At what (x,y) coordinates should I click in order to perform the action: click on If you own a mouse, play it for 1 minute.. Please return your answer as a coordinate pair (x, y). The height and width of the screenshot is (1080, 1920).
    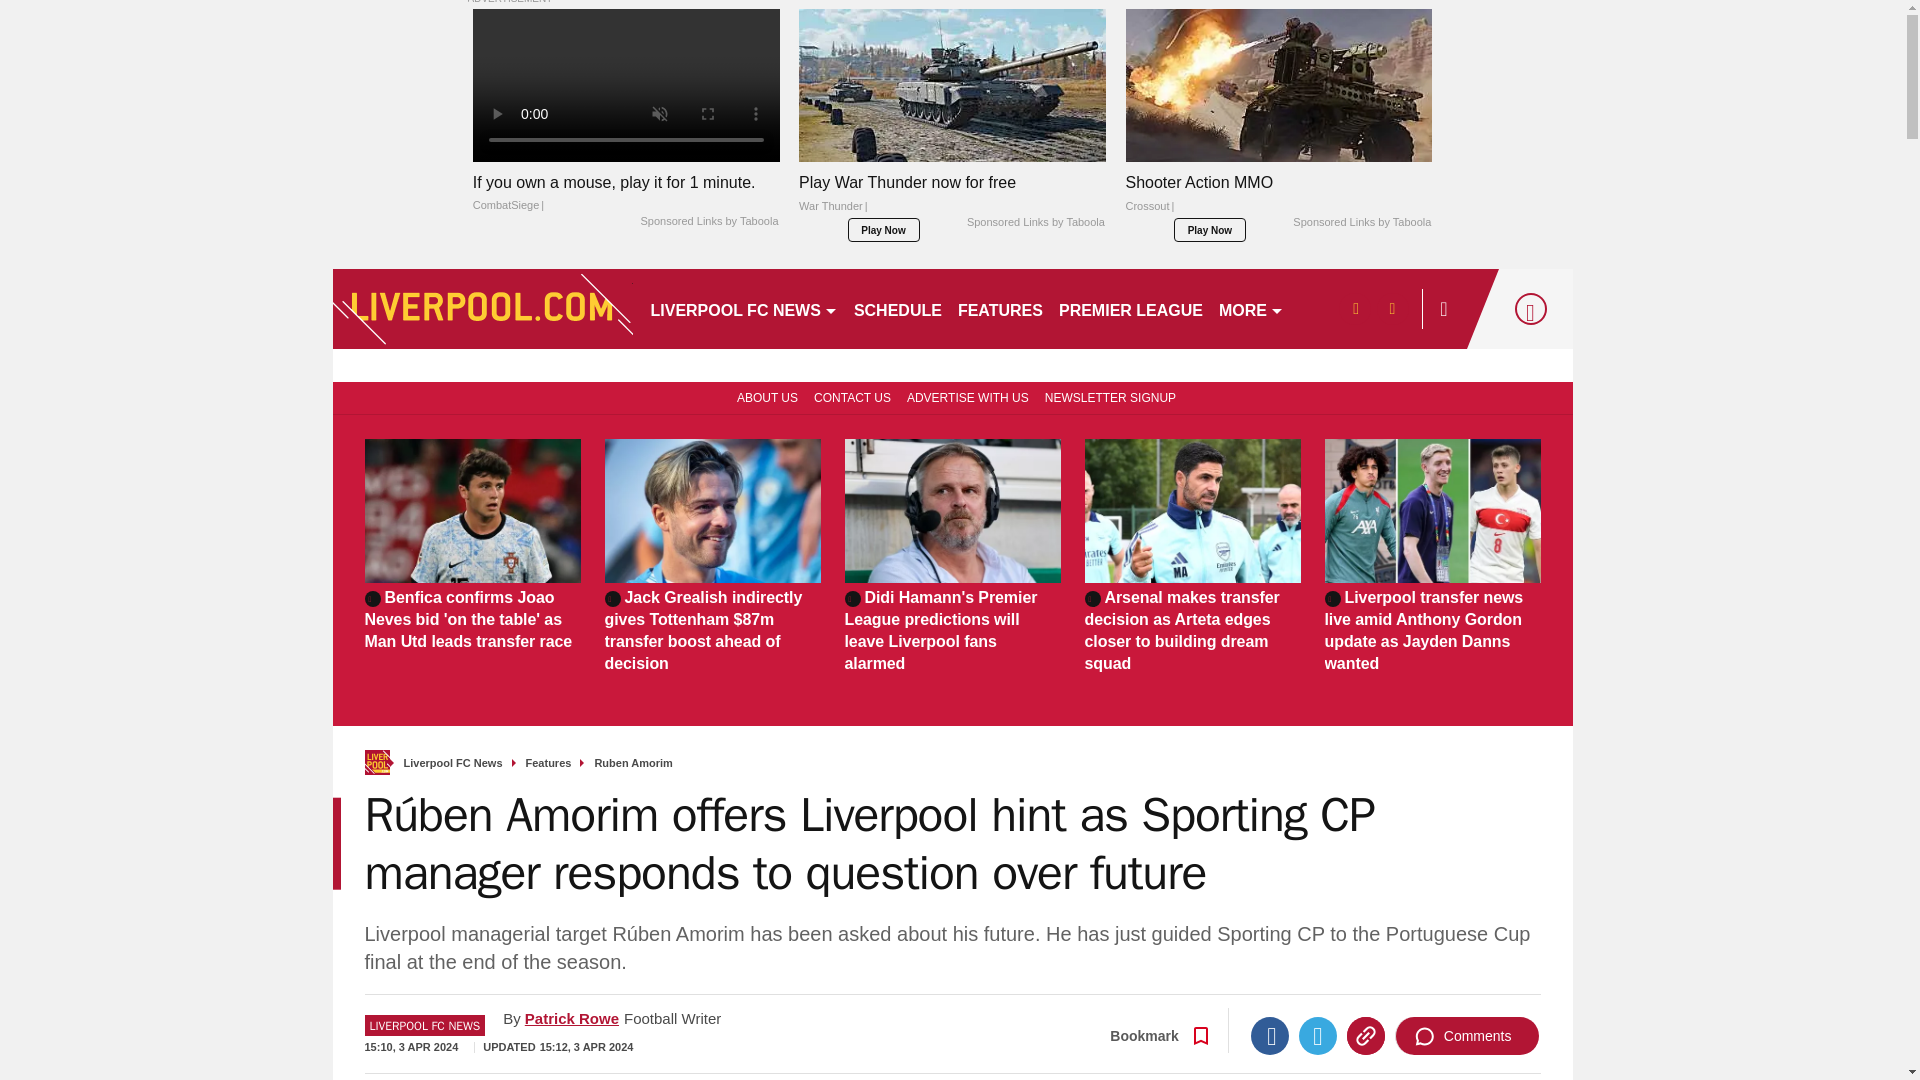
    Looking at the image, I should click on (626, 194).